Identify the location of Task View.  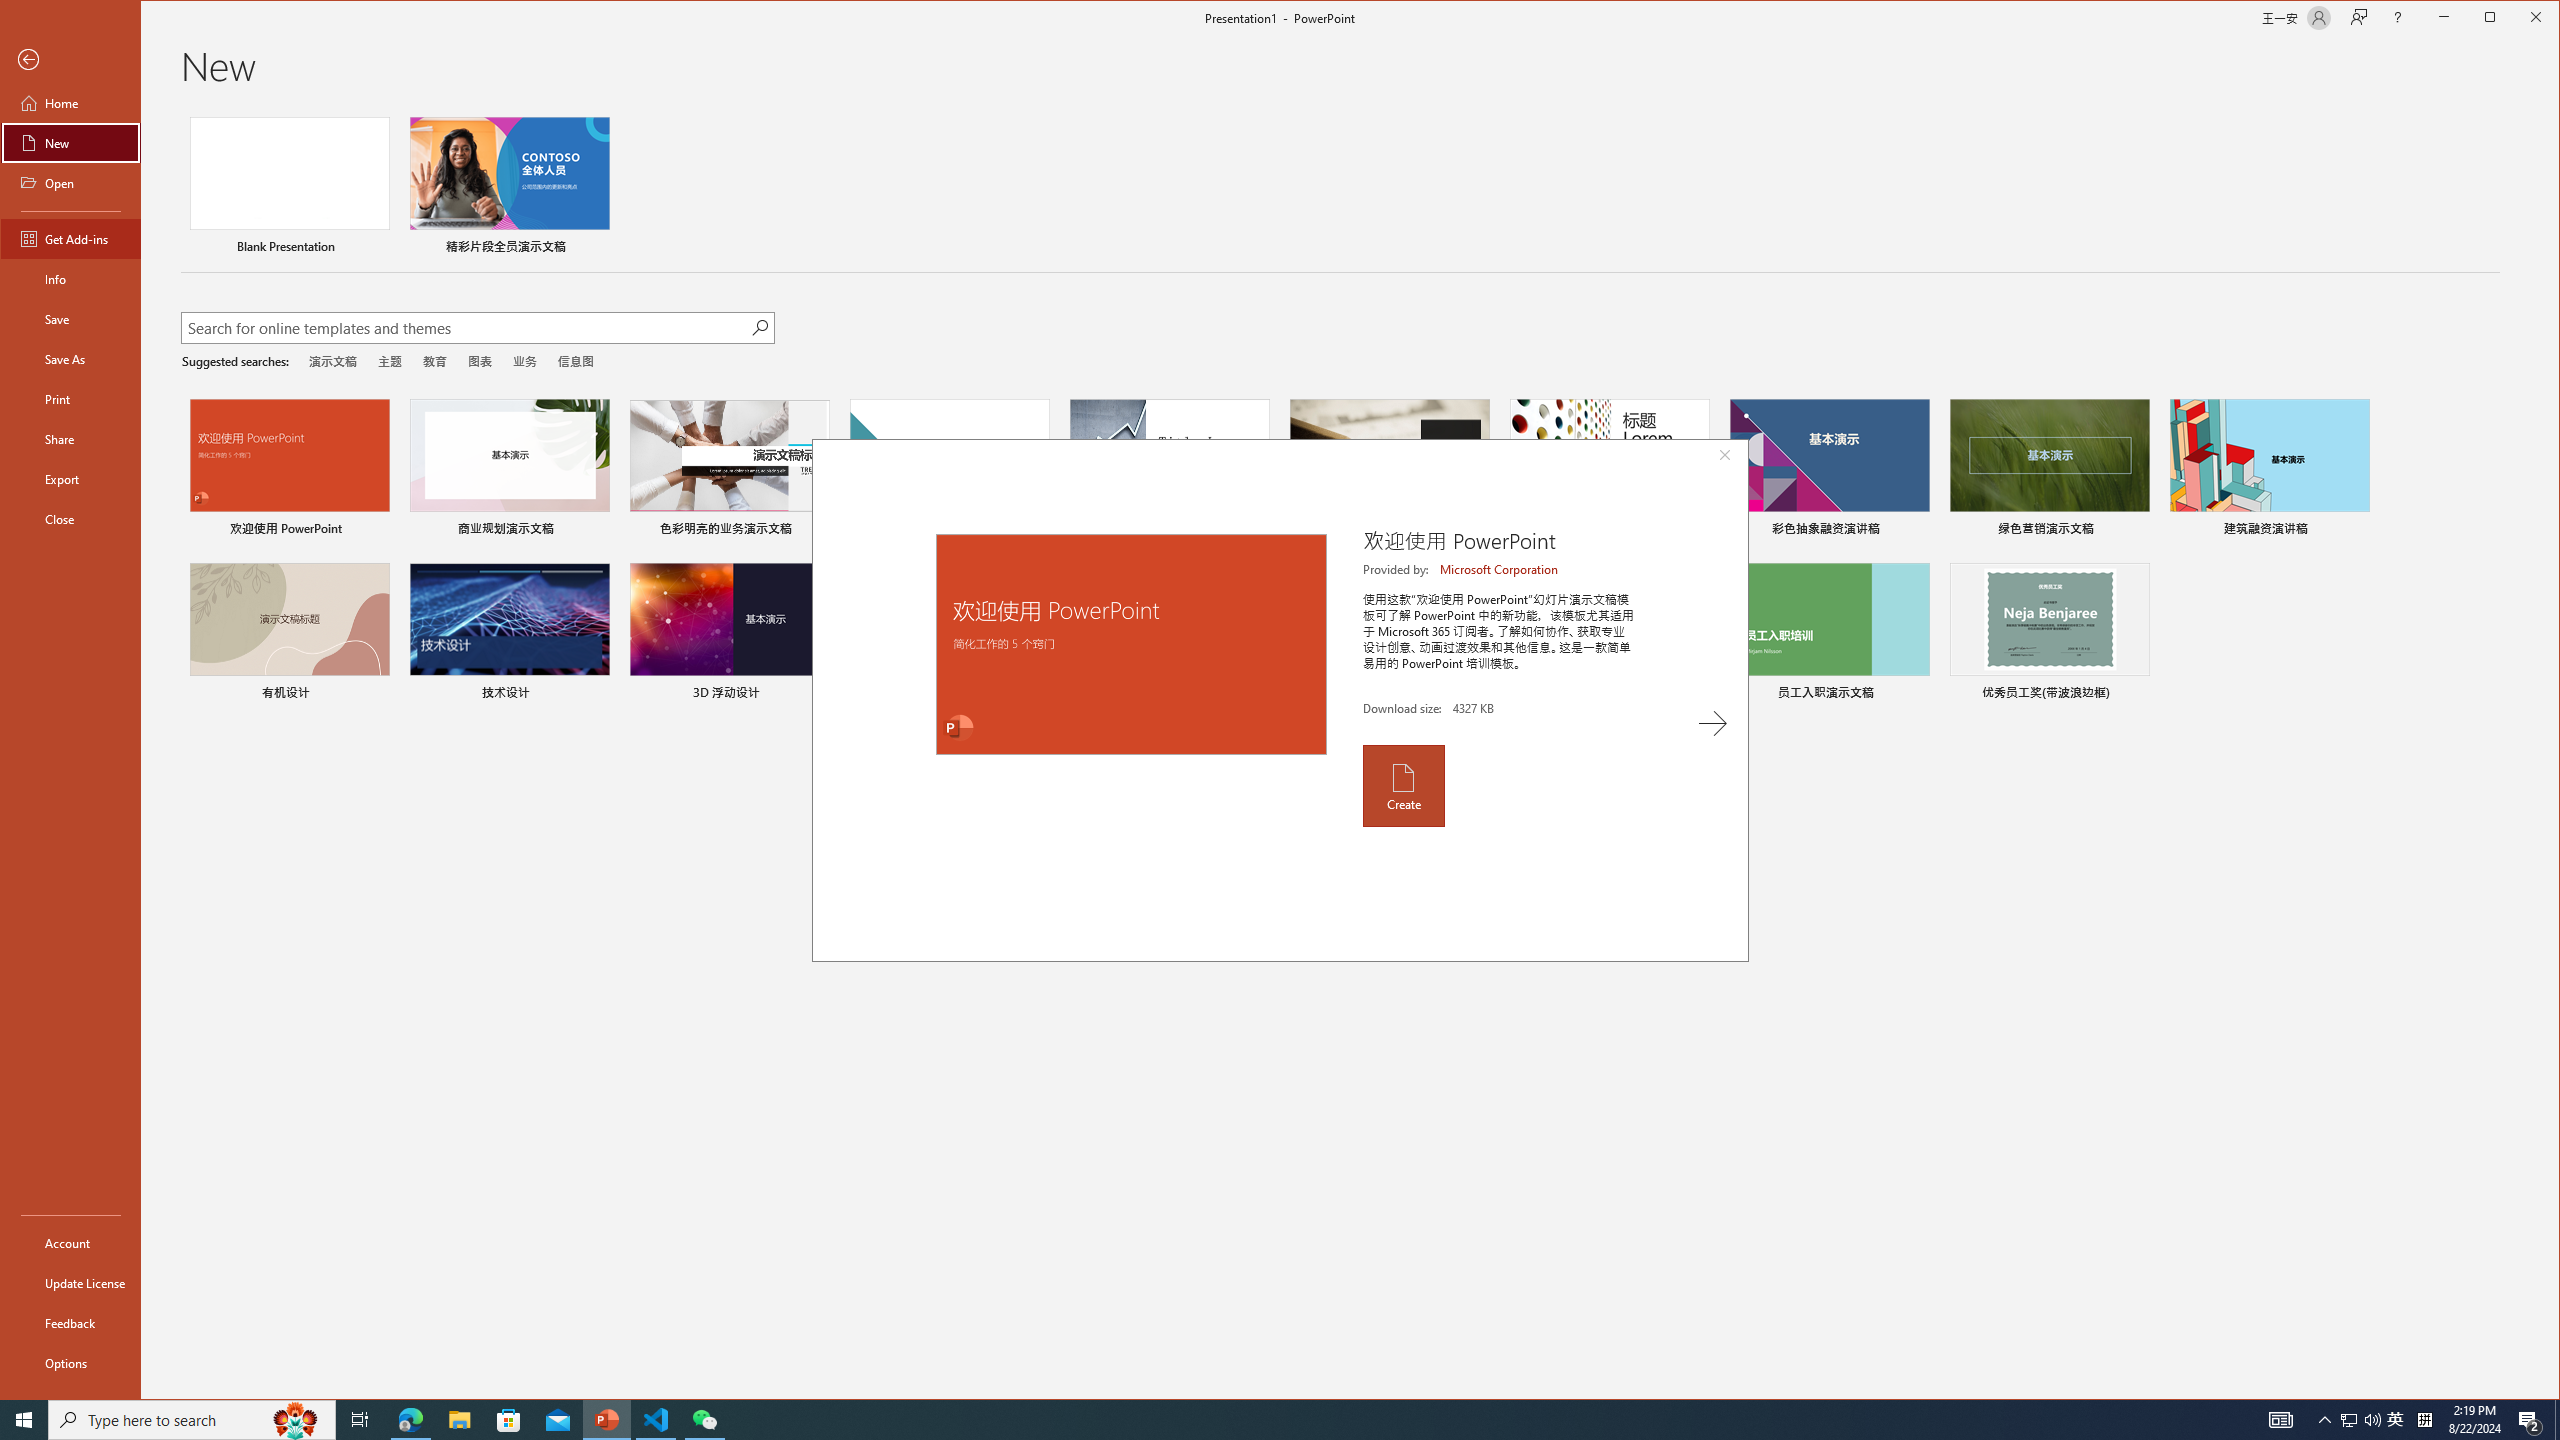
(360, 1420).